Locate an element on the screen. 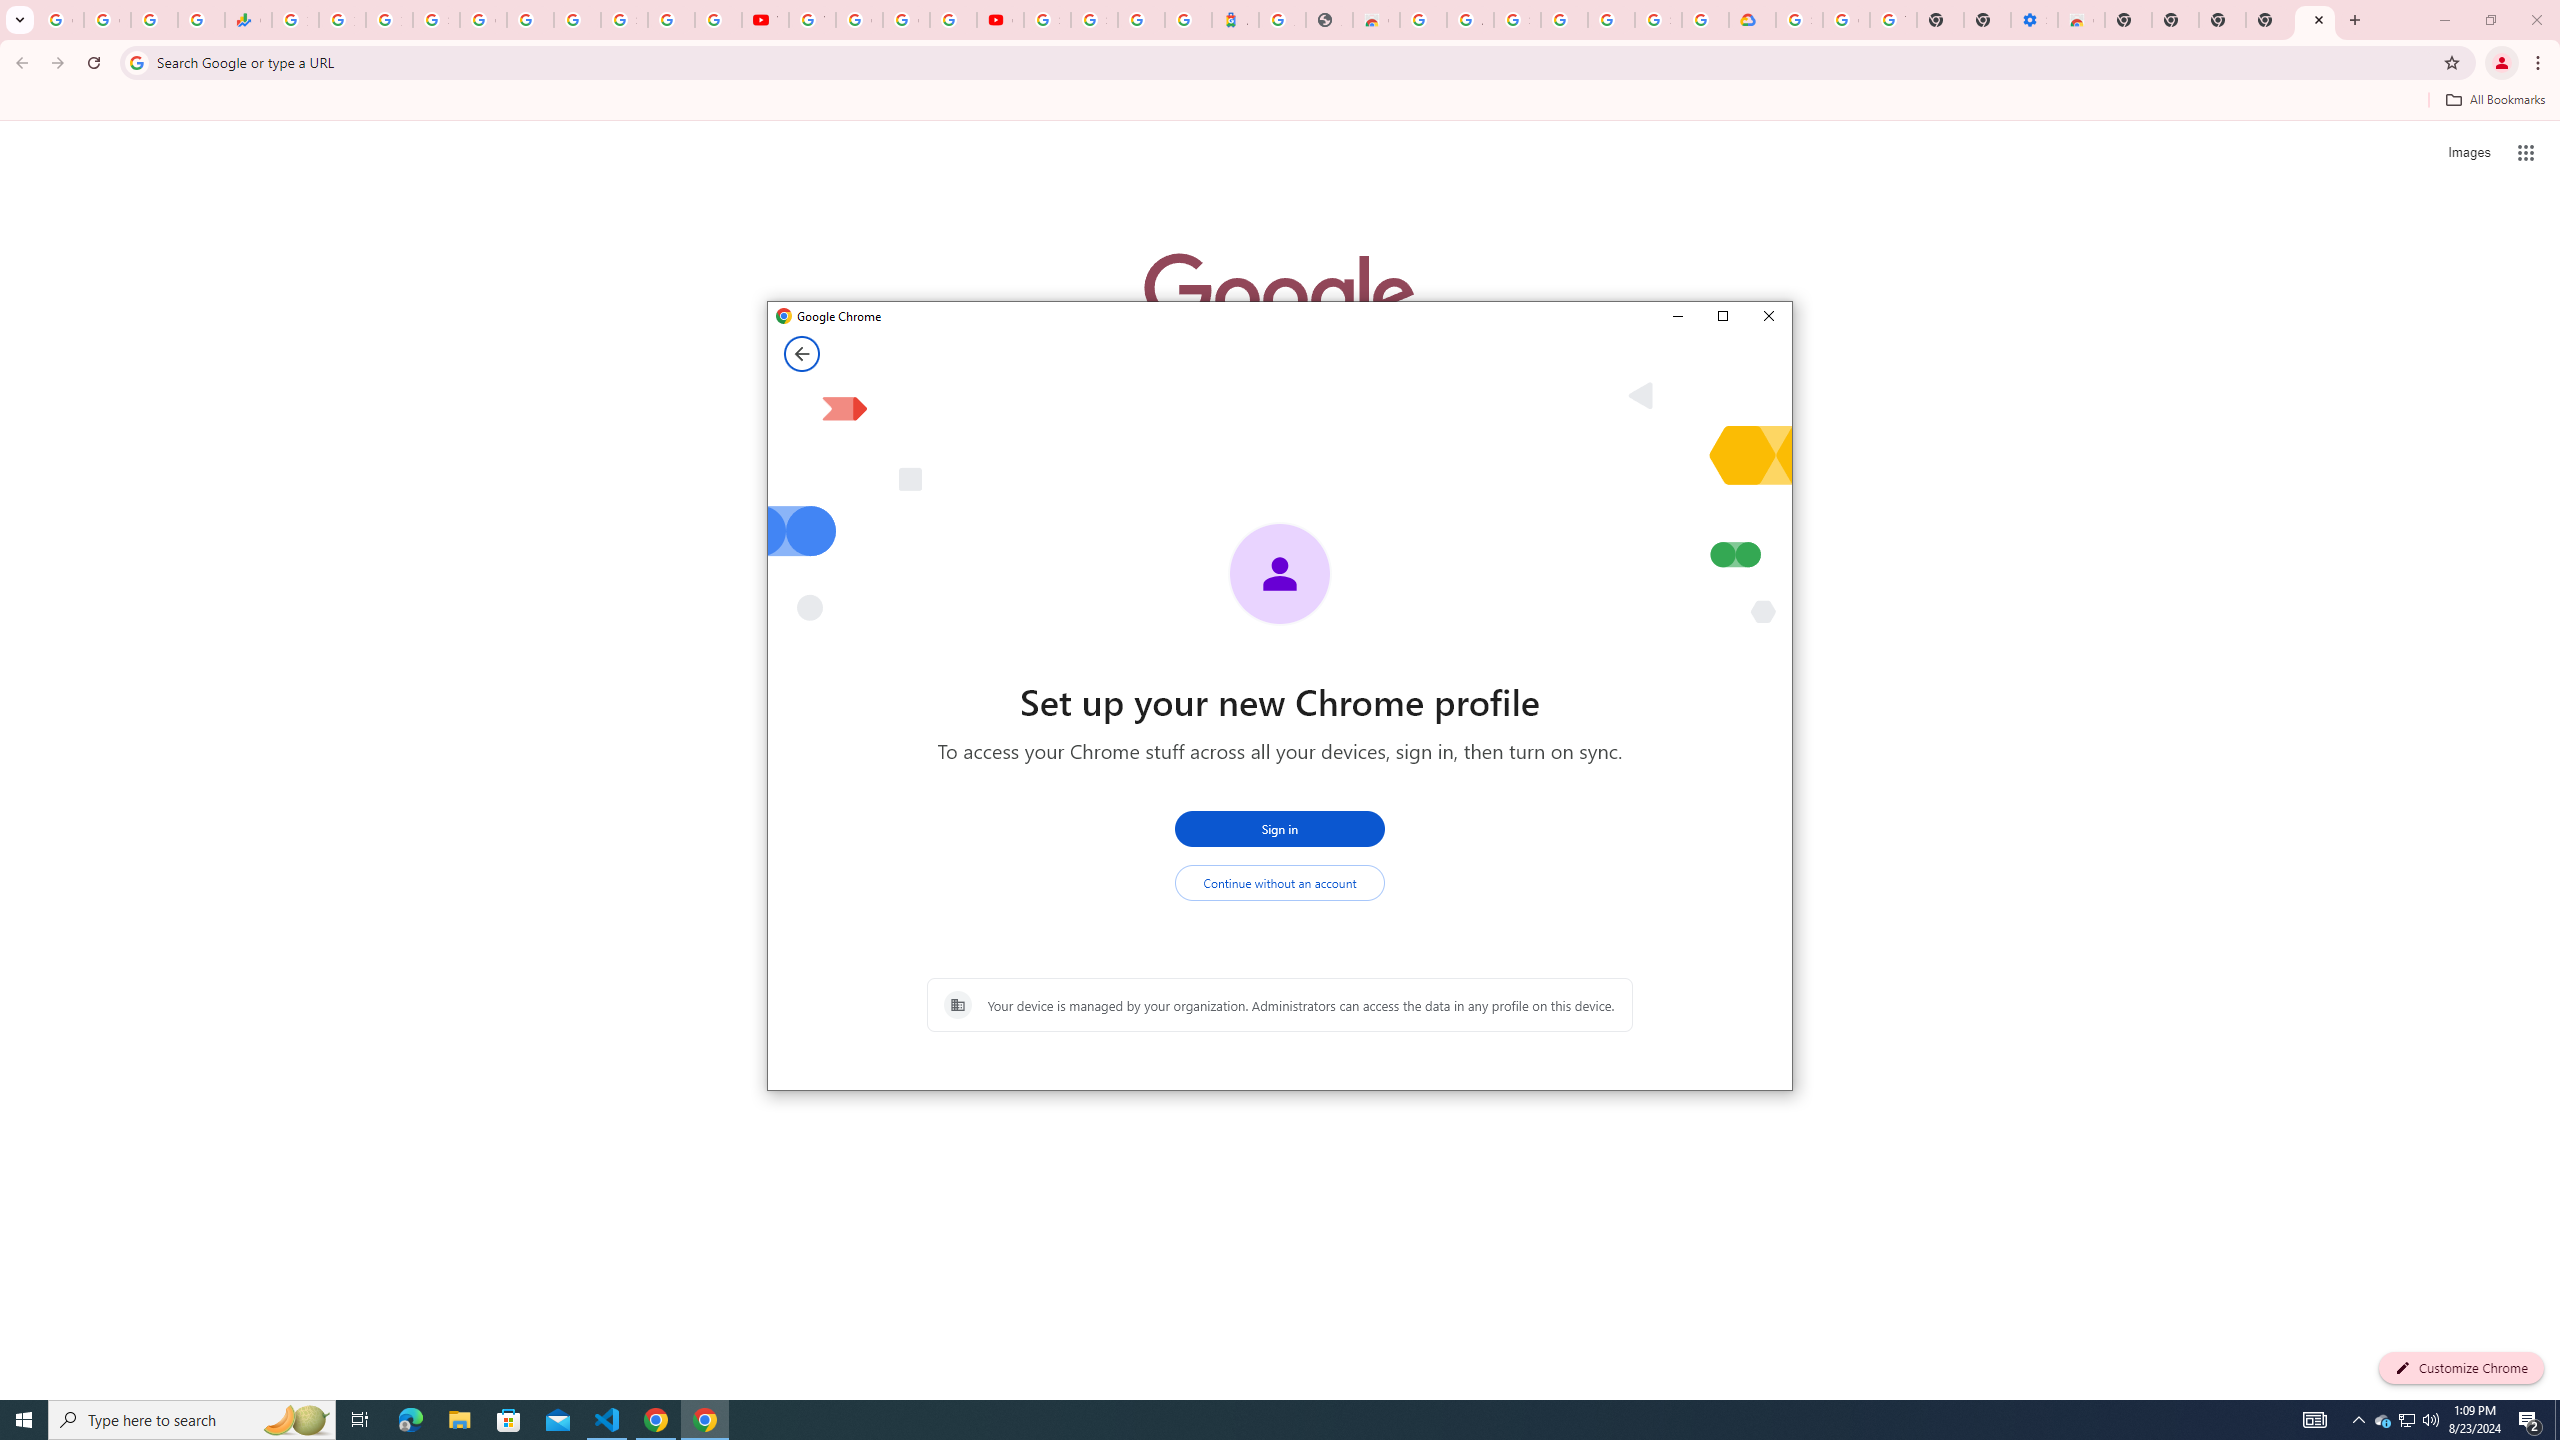  Back from Set up your new Chrome profile page is located at coordinates (801, 353).